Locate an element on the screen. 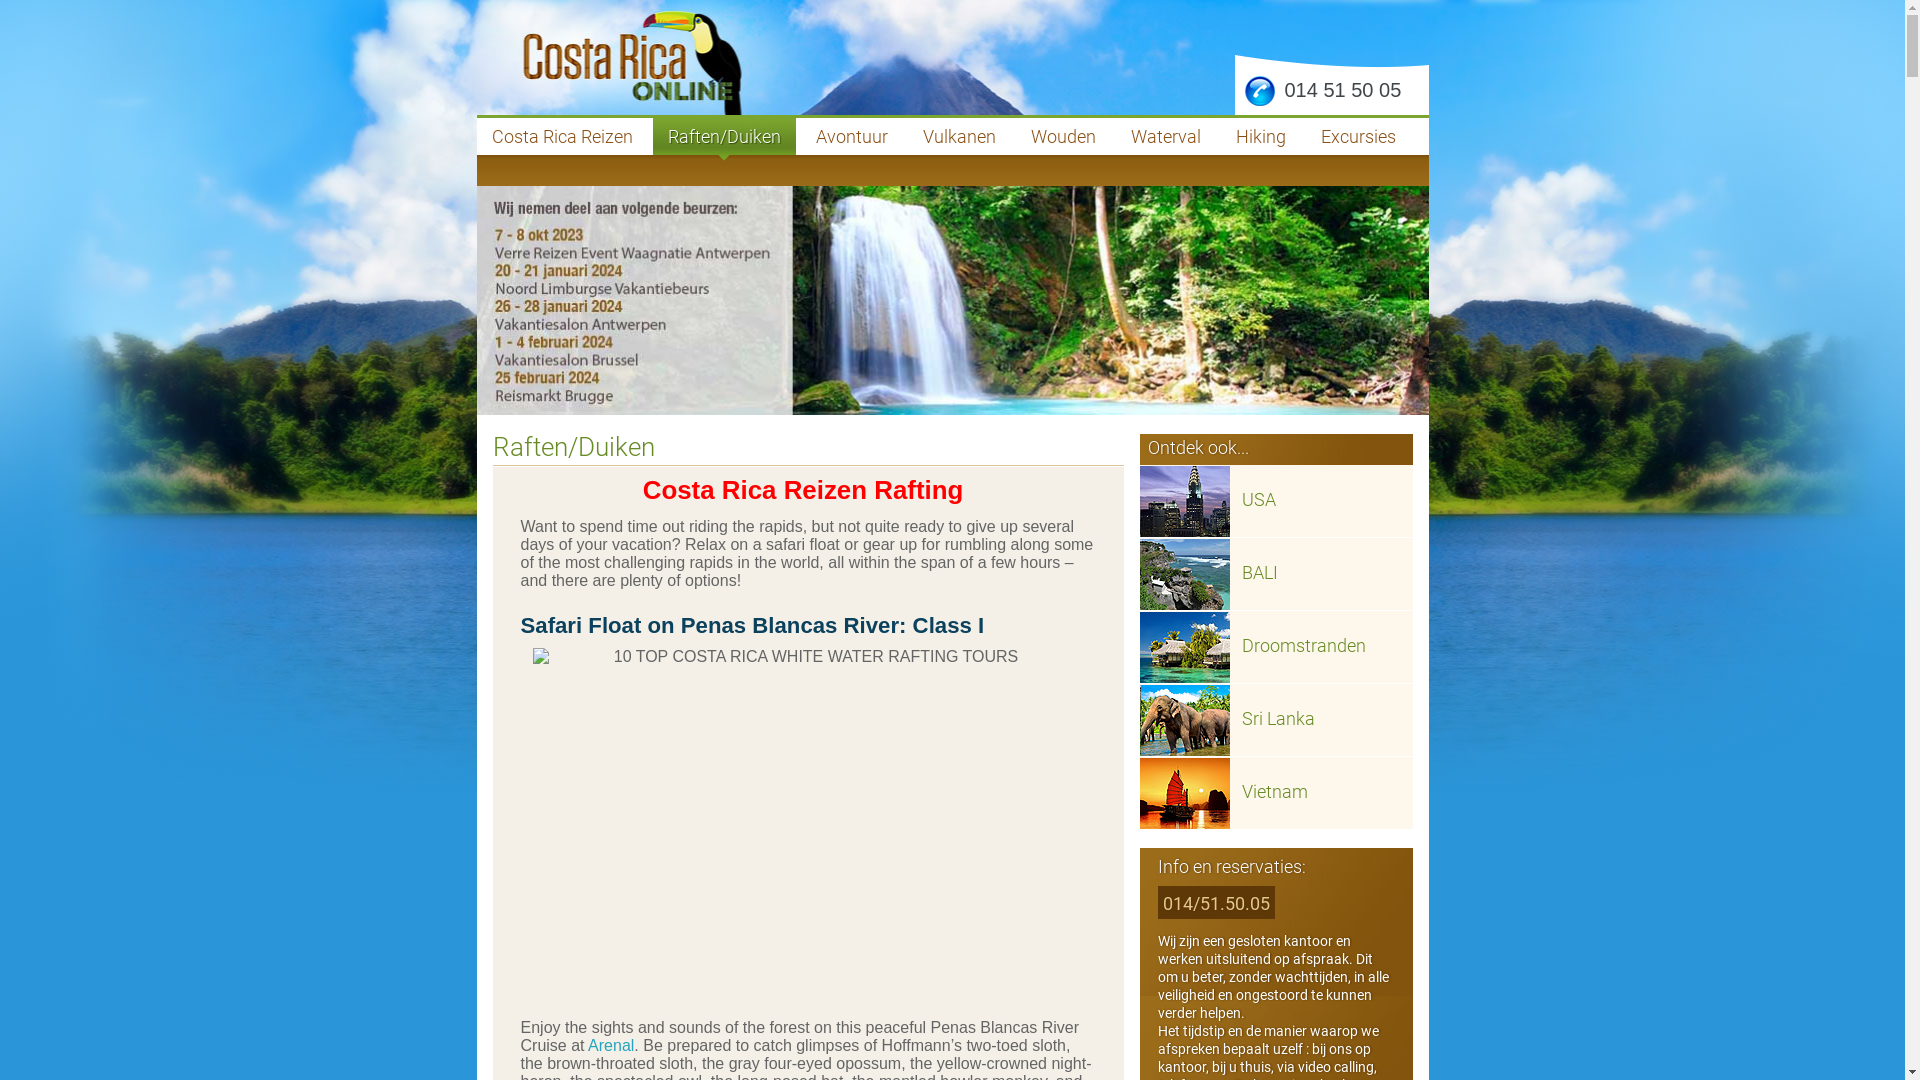  Wouden is located at coordinates (1064, 136).